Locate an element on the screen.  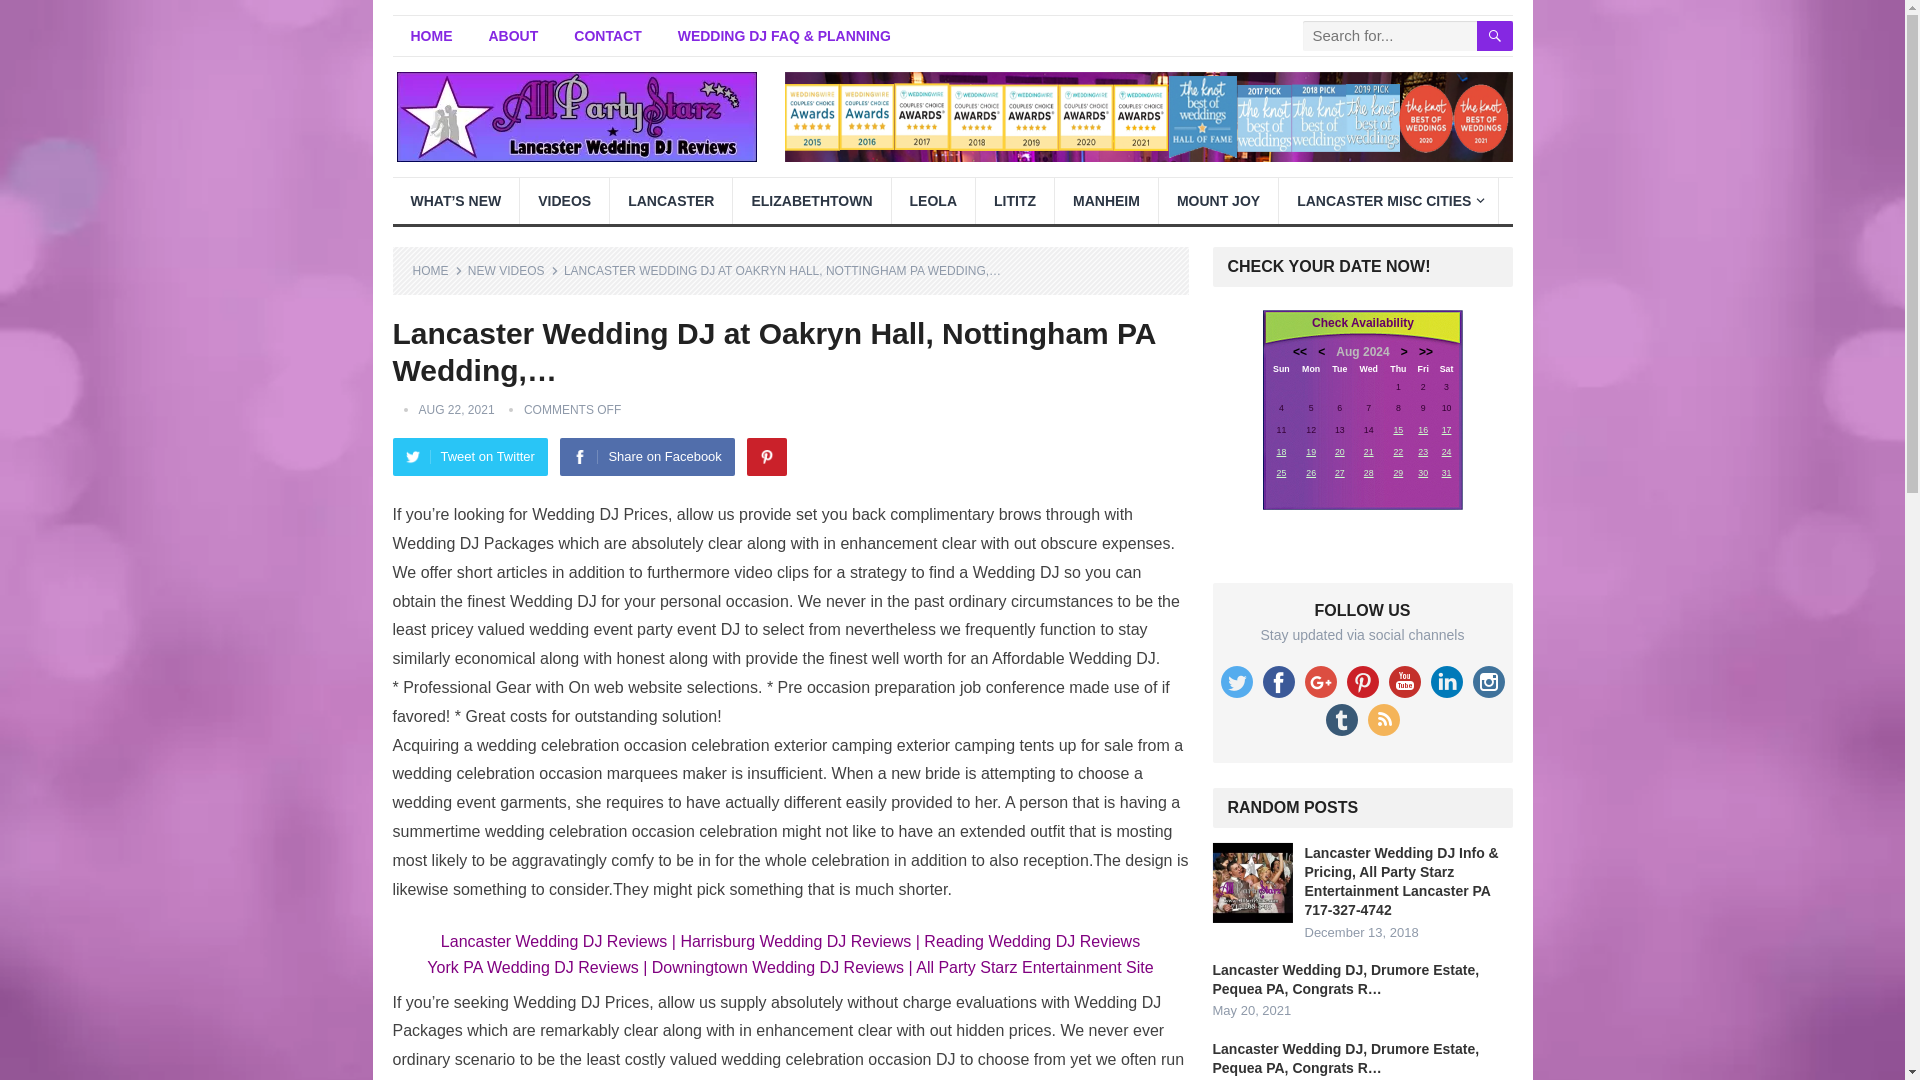
CONTACT is located at coordinates (607, 36).